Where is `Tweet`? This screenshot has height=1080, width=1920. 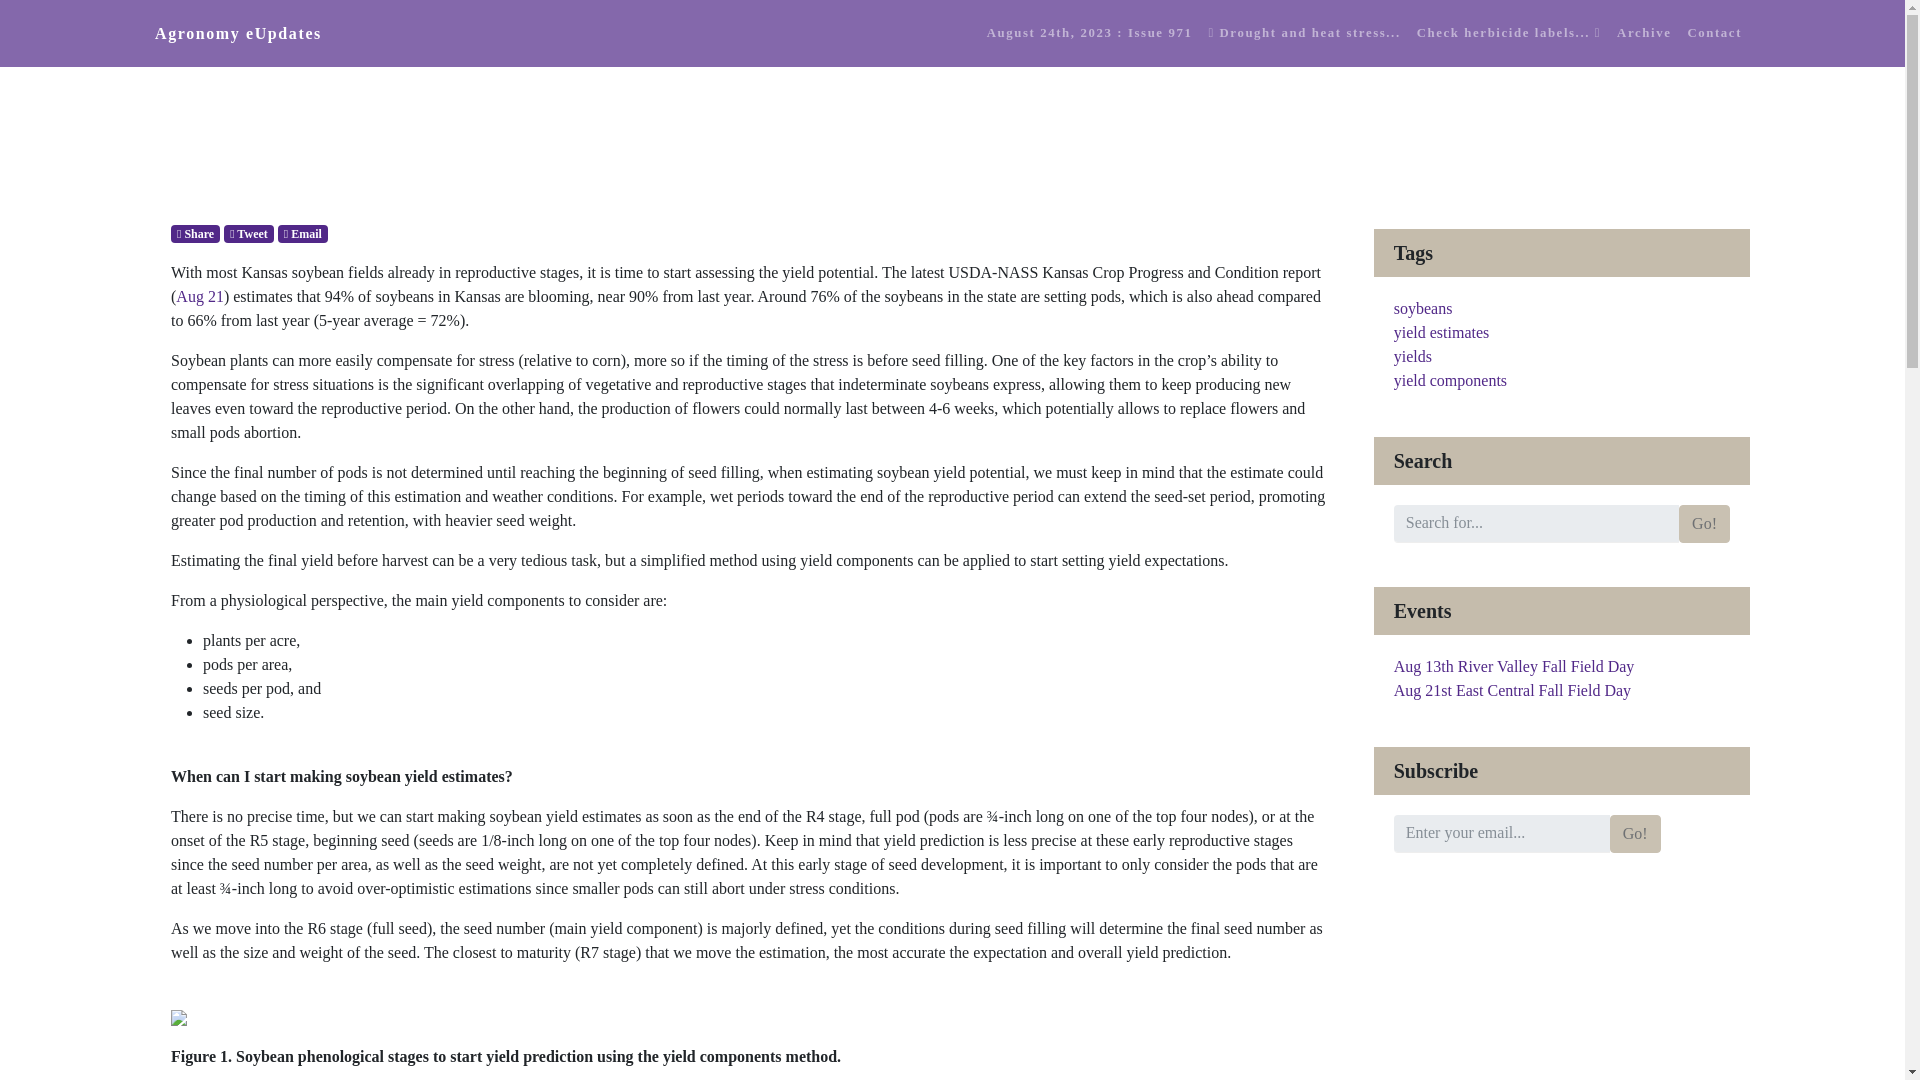 Tweet is located at coordinates (249, 234).